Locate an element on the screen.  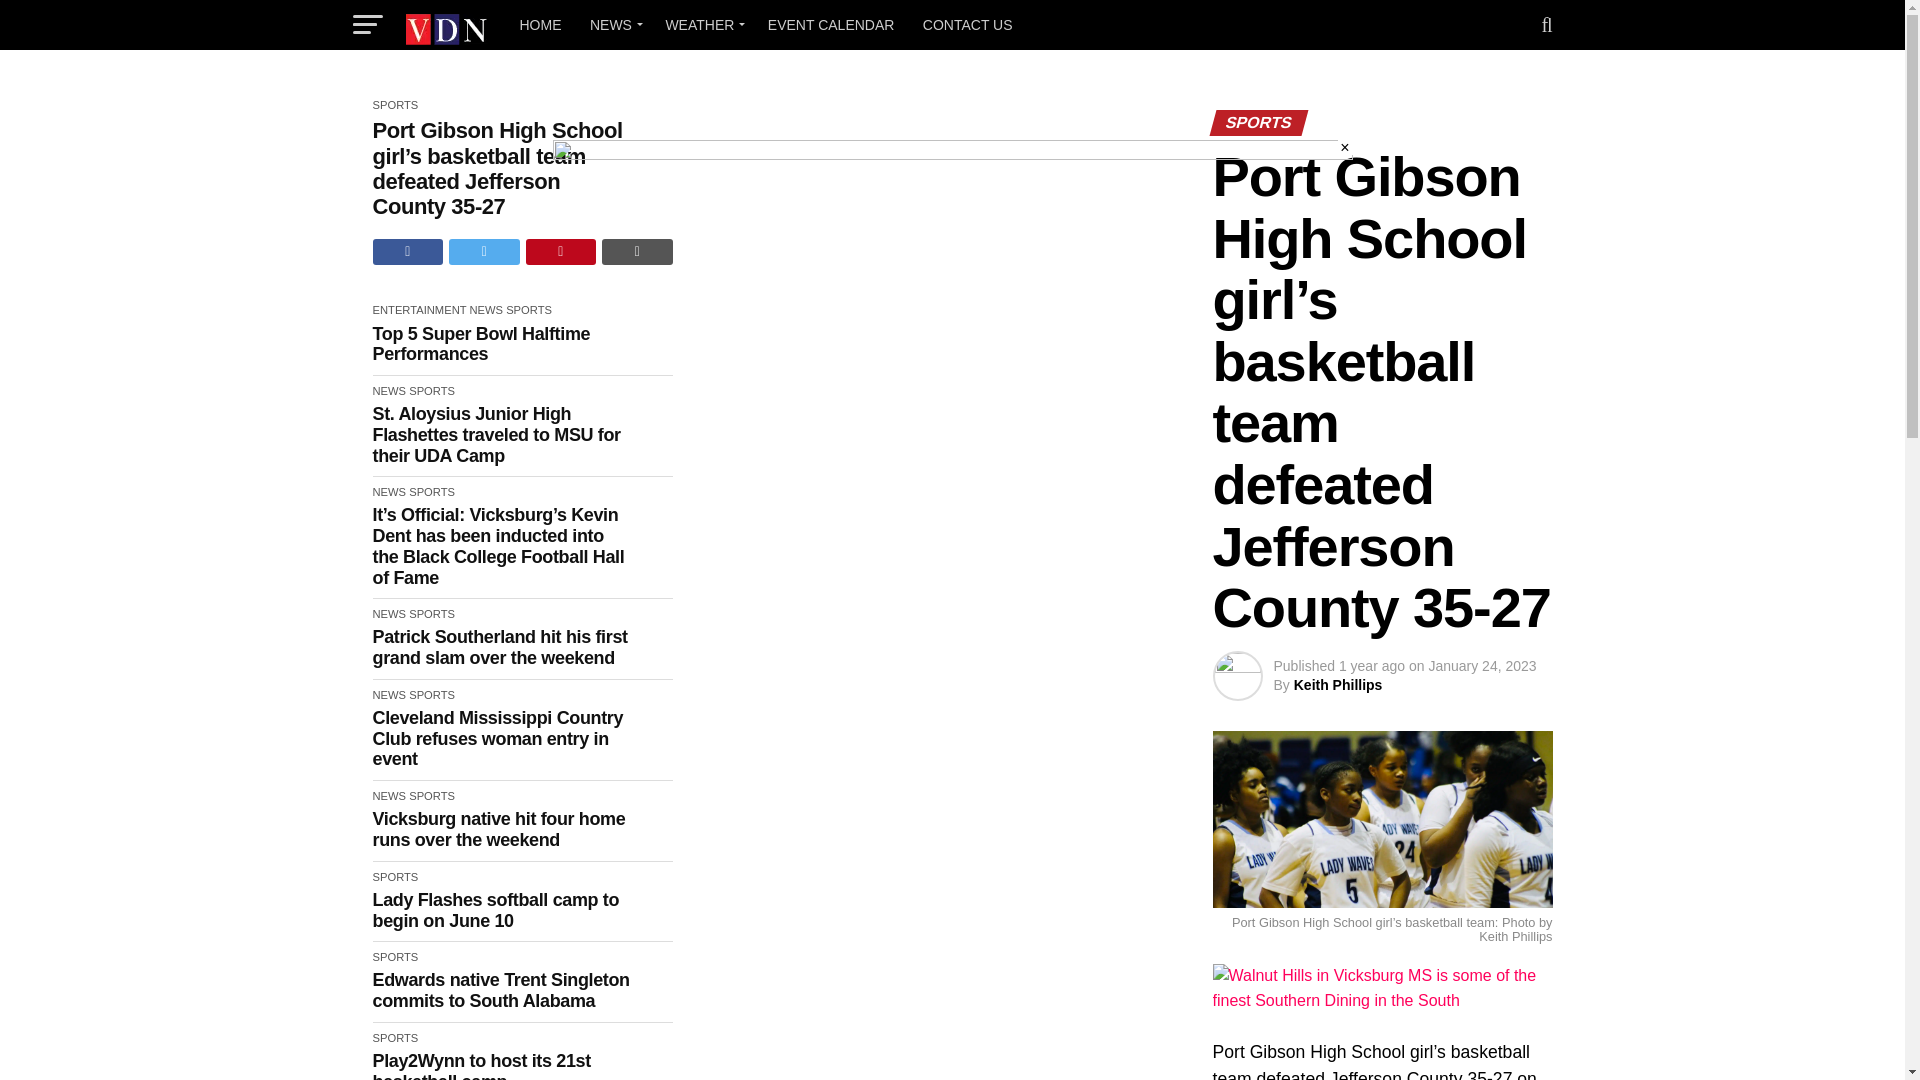
SPORTS is located at coordinates (395, 105).